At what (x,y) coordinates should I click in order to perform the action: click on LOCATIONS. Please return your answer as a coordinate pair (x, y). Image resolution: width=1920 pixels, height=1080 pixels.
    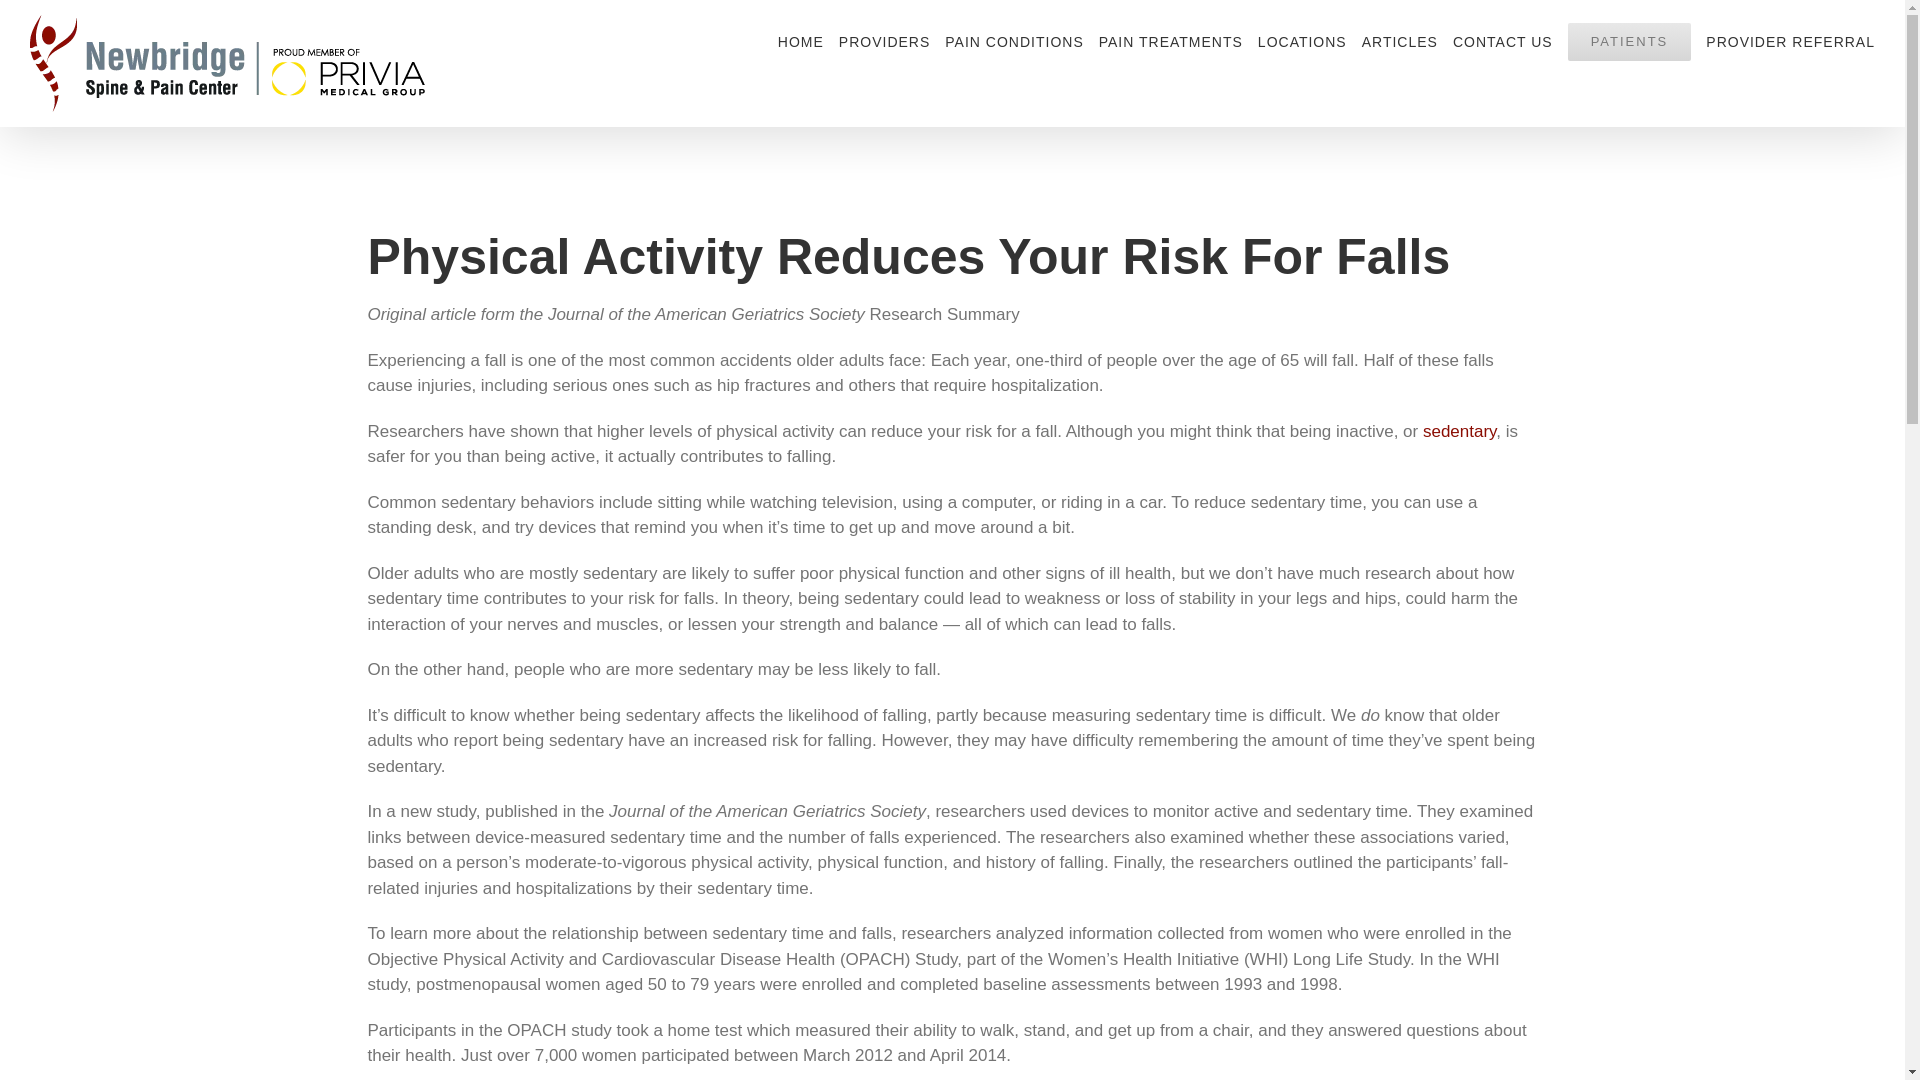
    Looking at the image, I should click on (1302, 42).